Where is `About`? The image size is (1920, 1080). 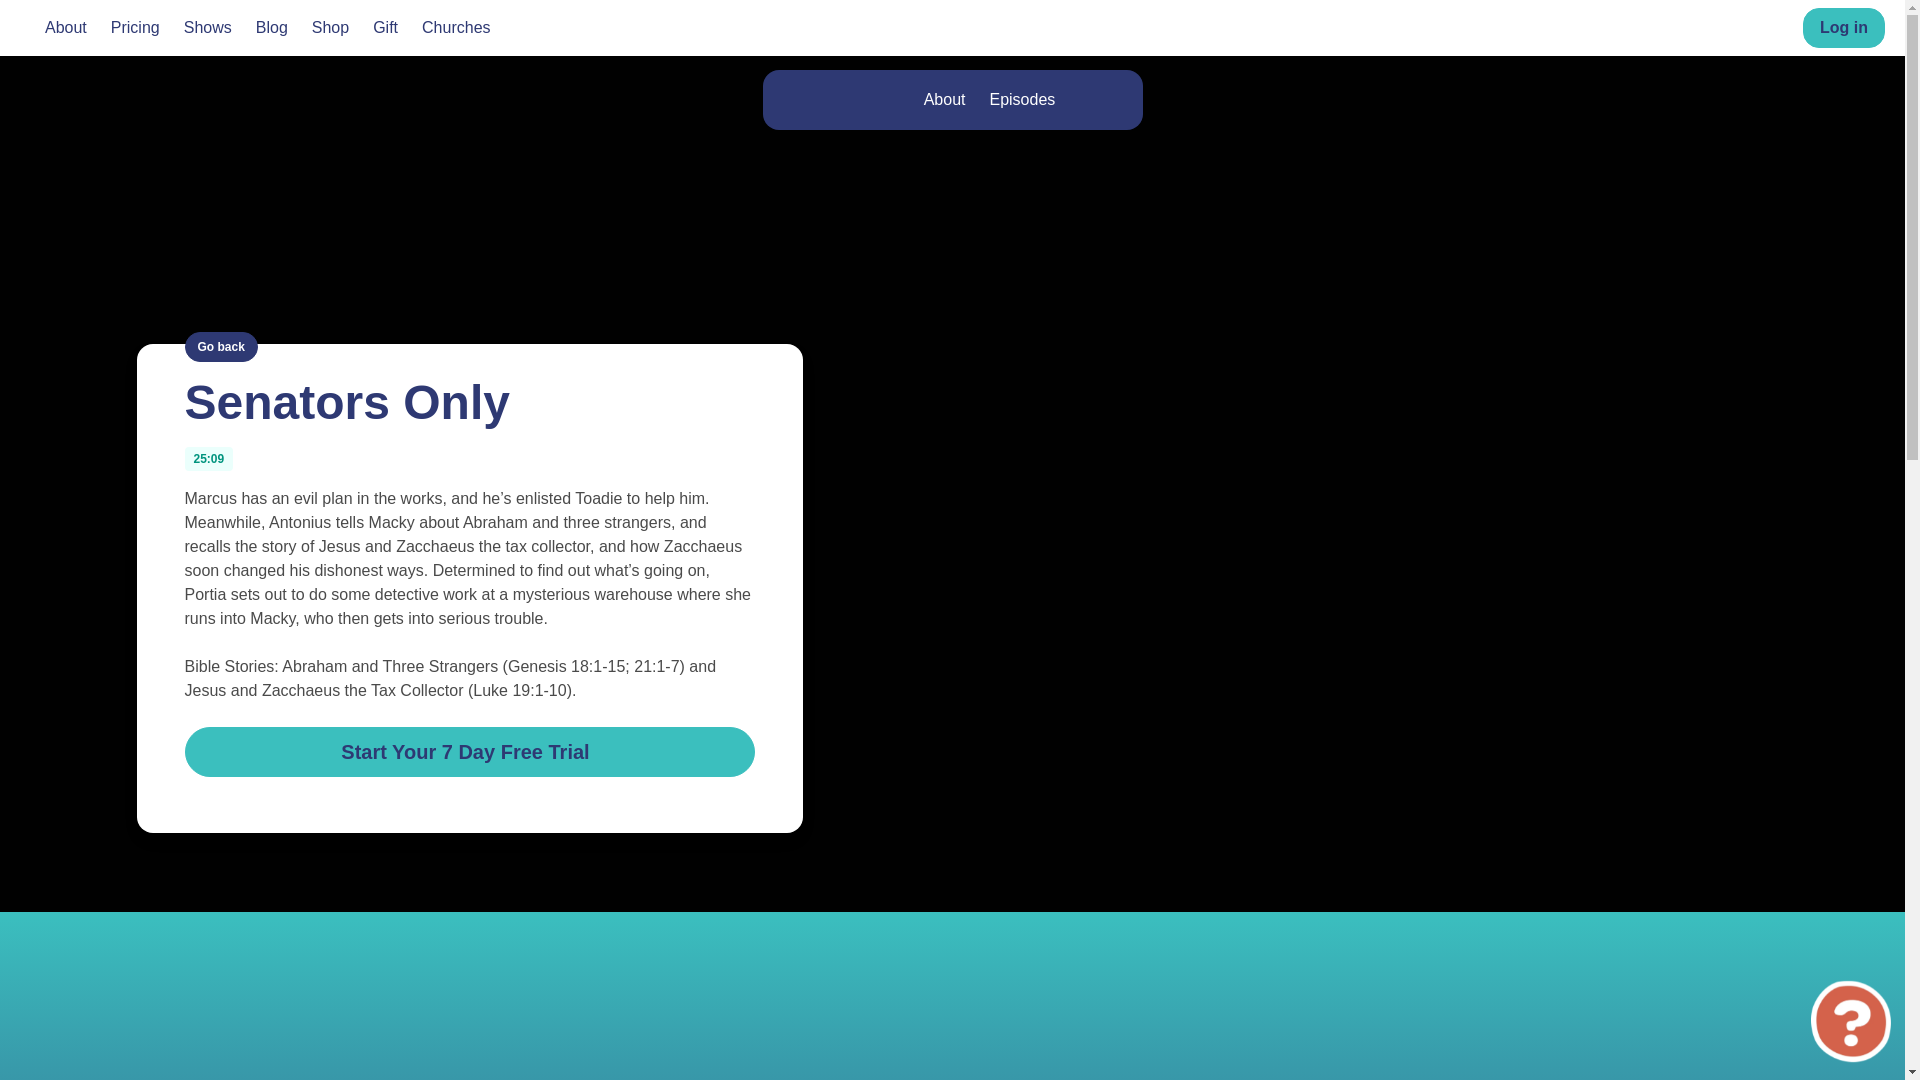 About is located at coordinates (65, 28).